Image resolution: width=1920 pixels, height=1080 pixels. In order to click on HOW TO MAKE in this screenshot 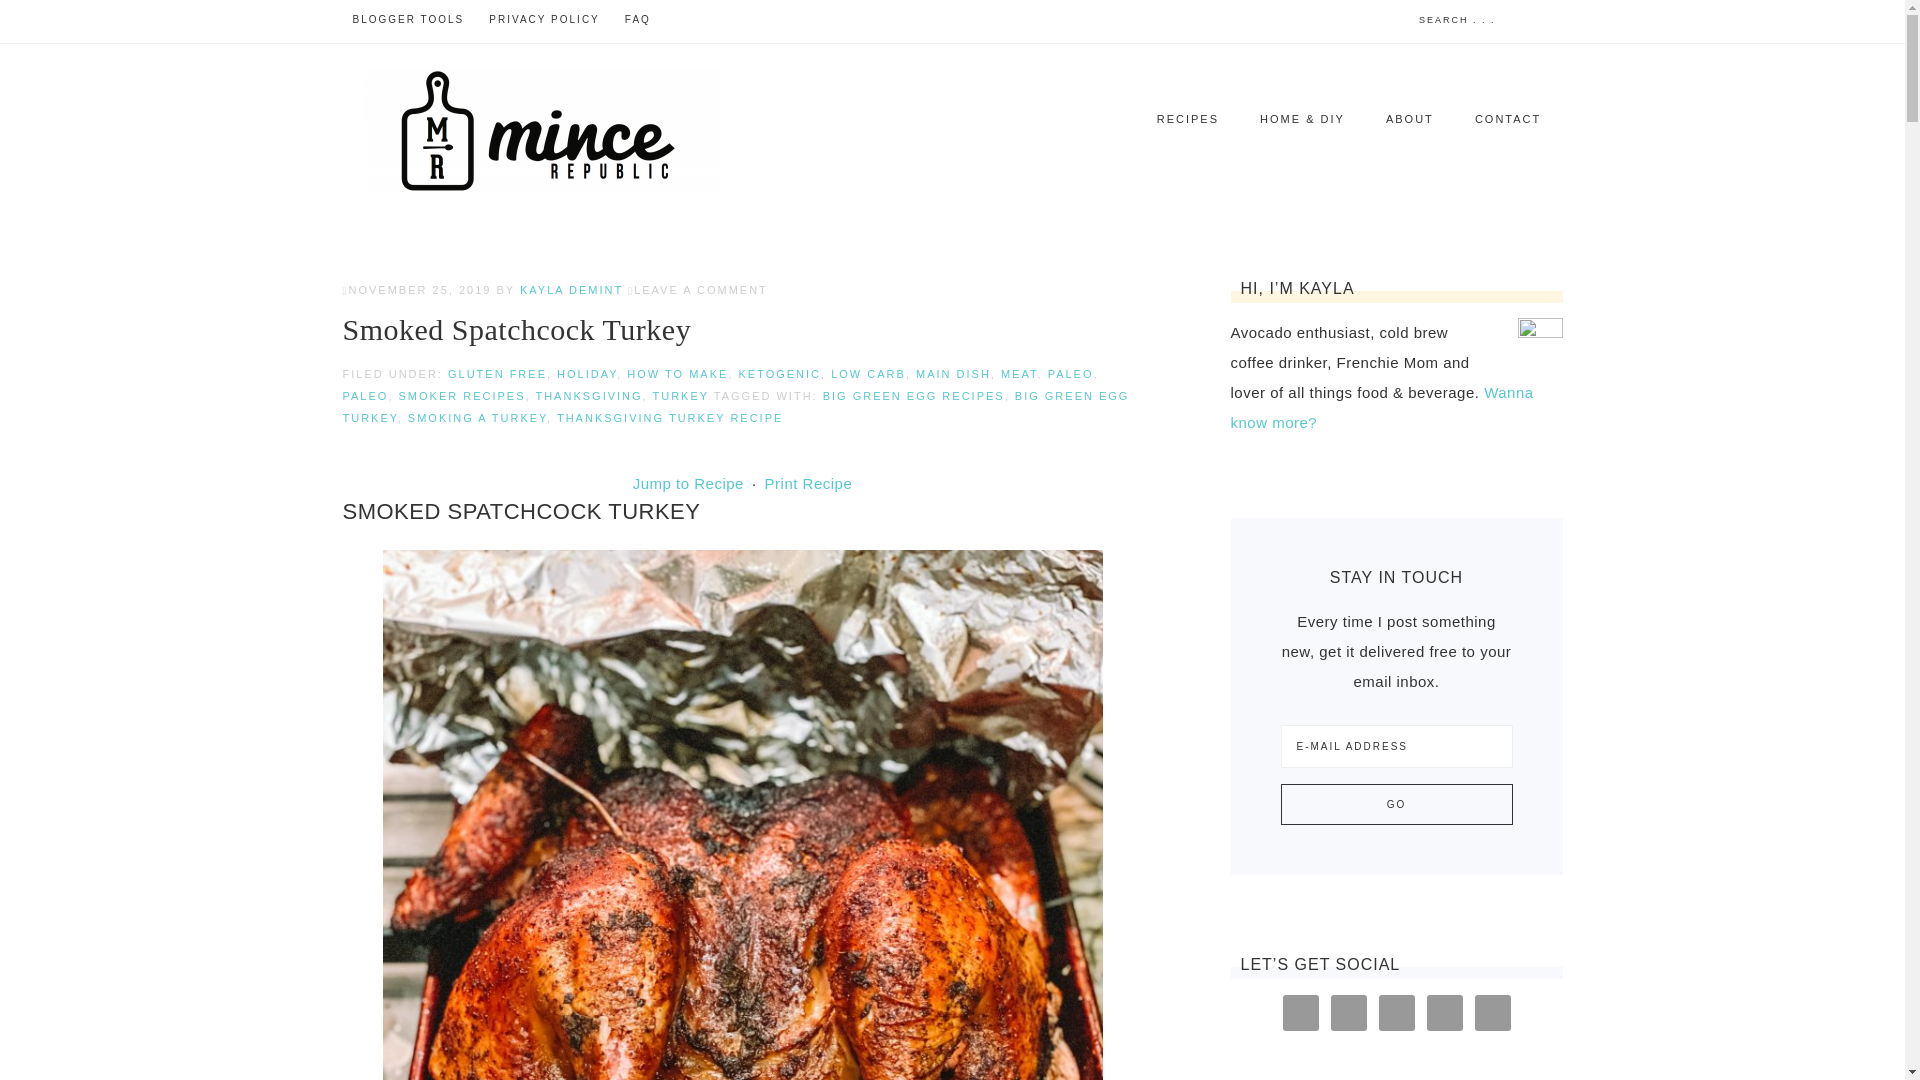, I will do `click(677, 374)`.